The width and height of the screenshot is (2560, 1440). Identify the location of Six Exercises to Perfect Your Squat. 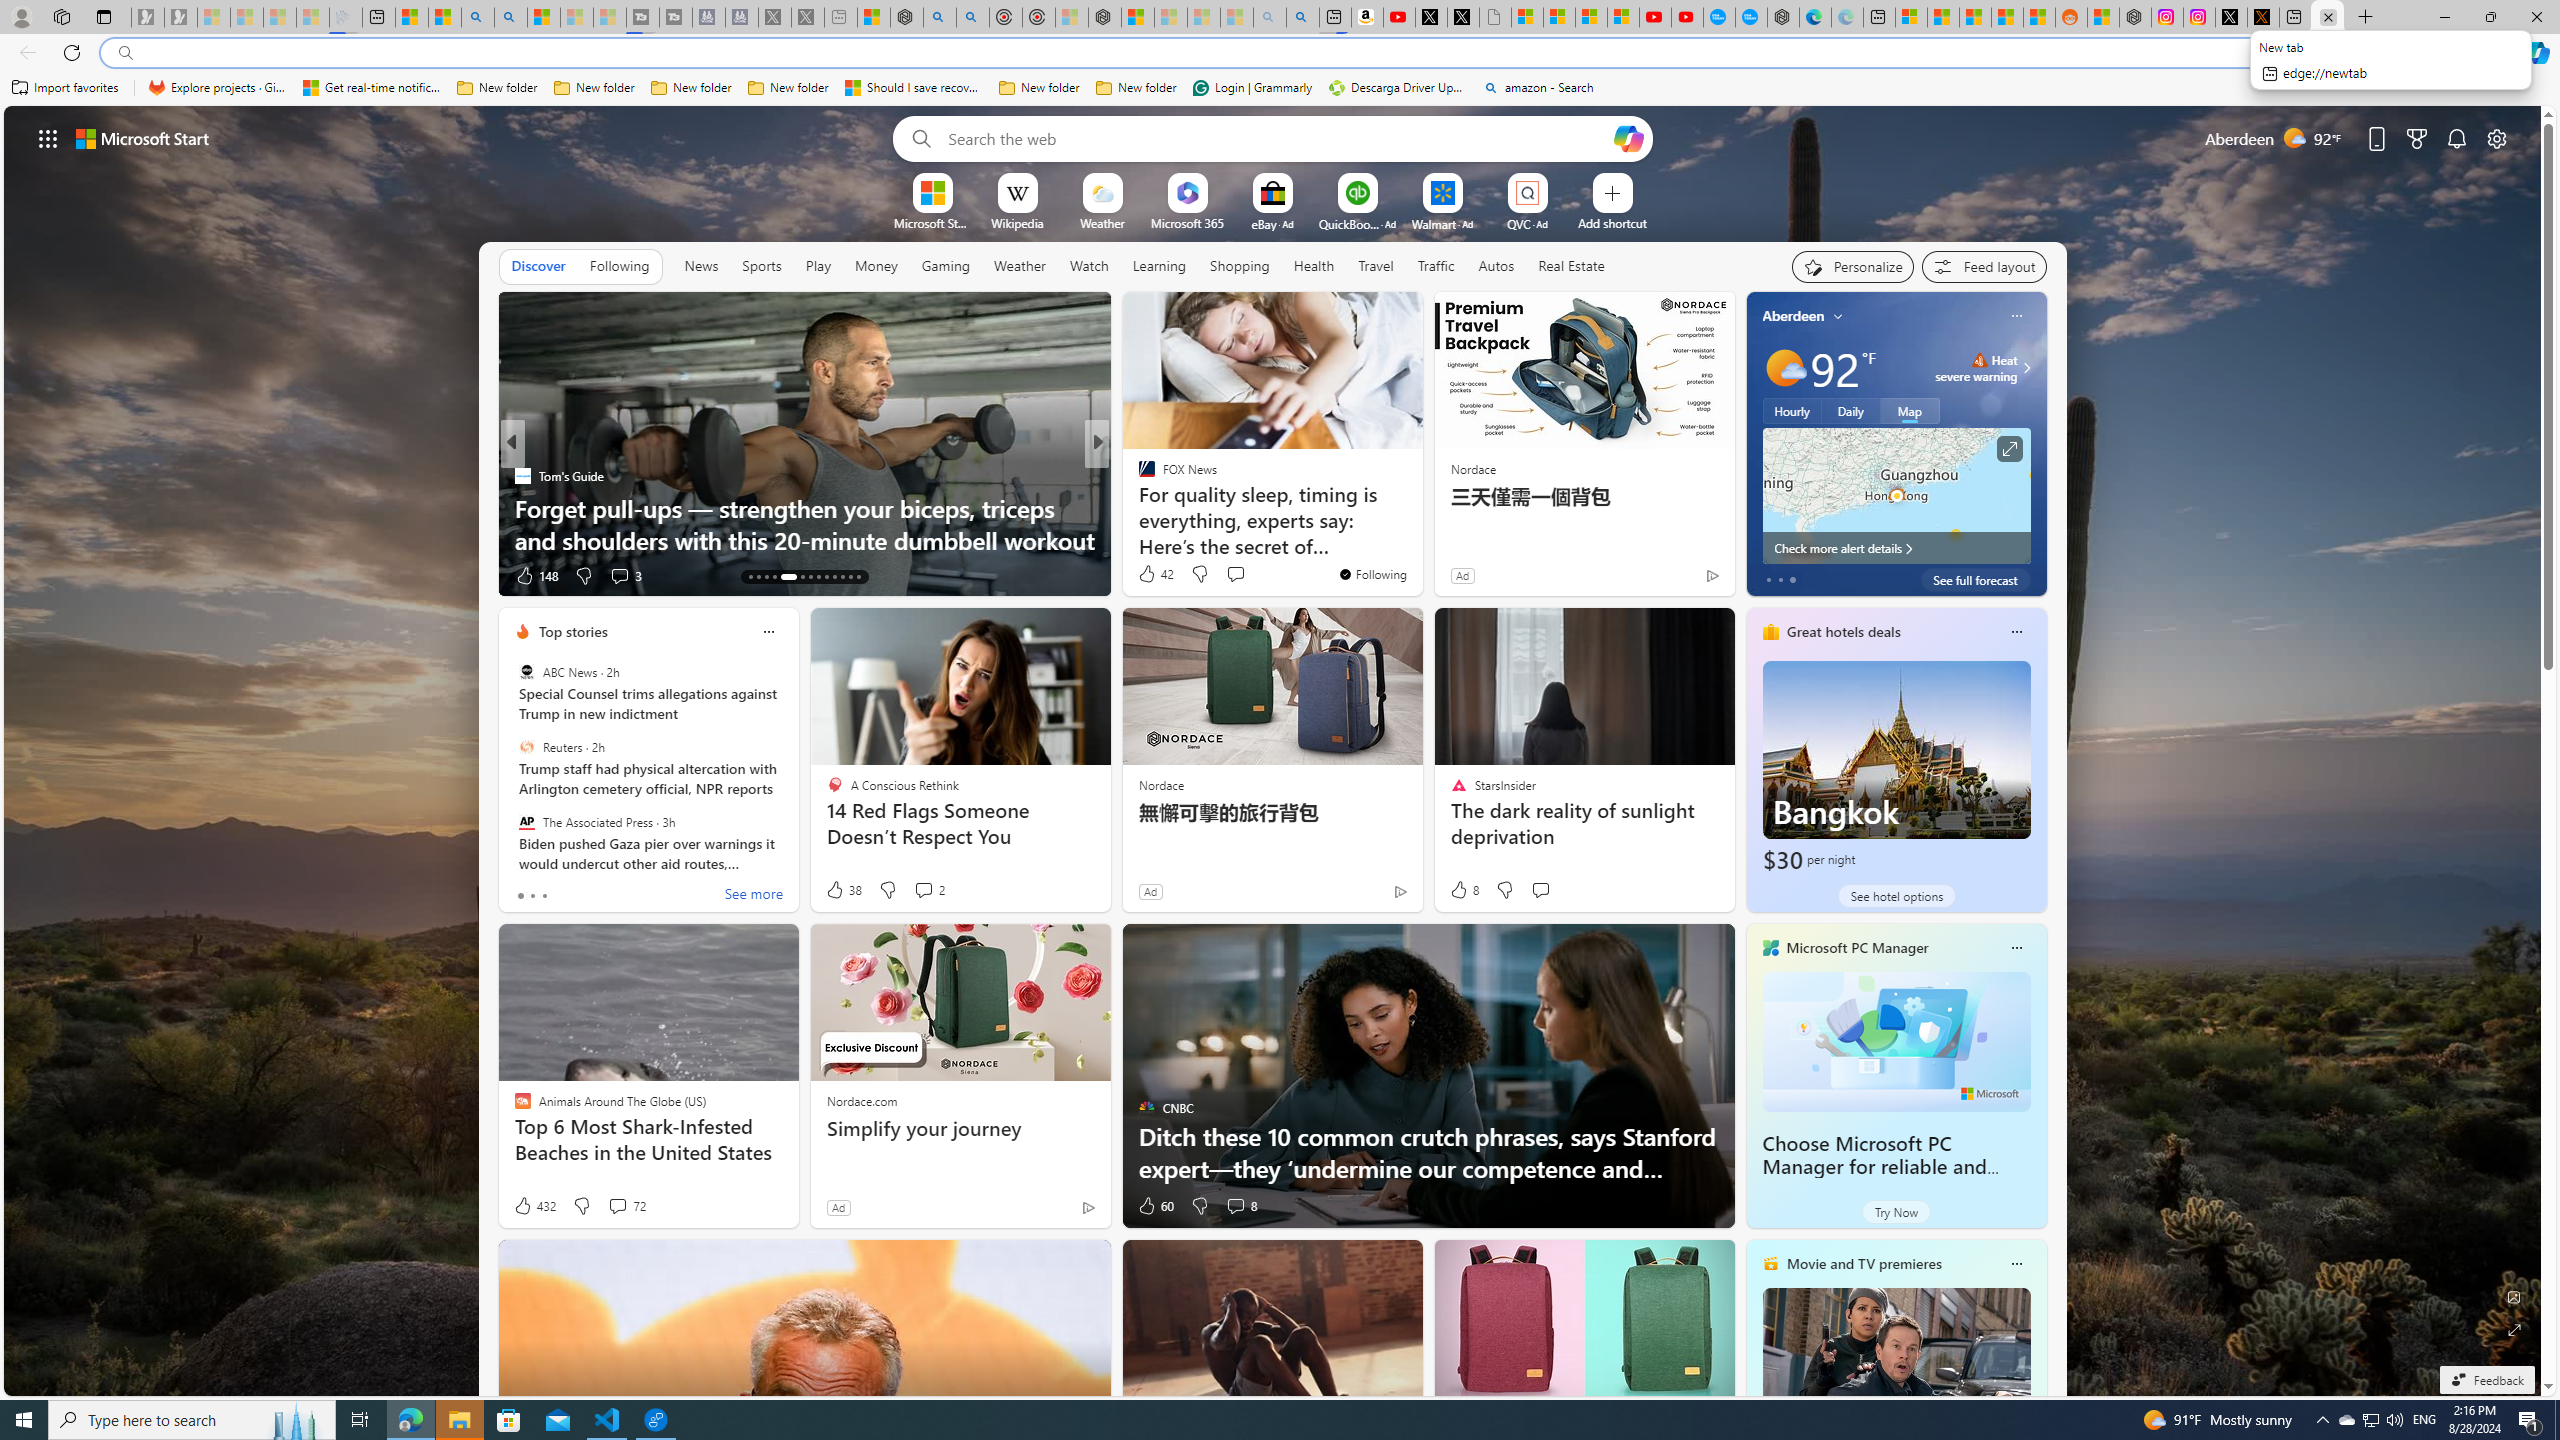
(1419, 540).